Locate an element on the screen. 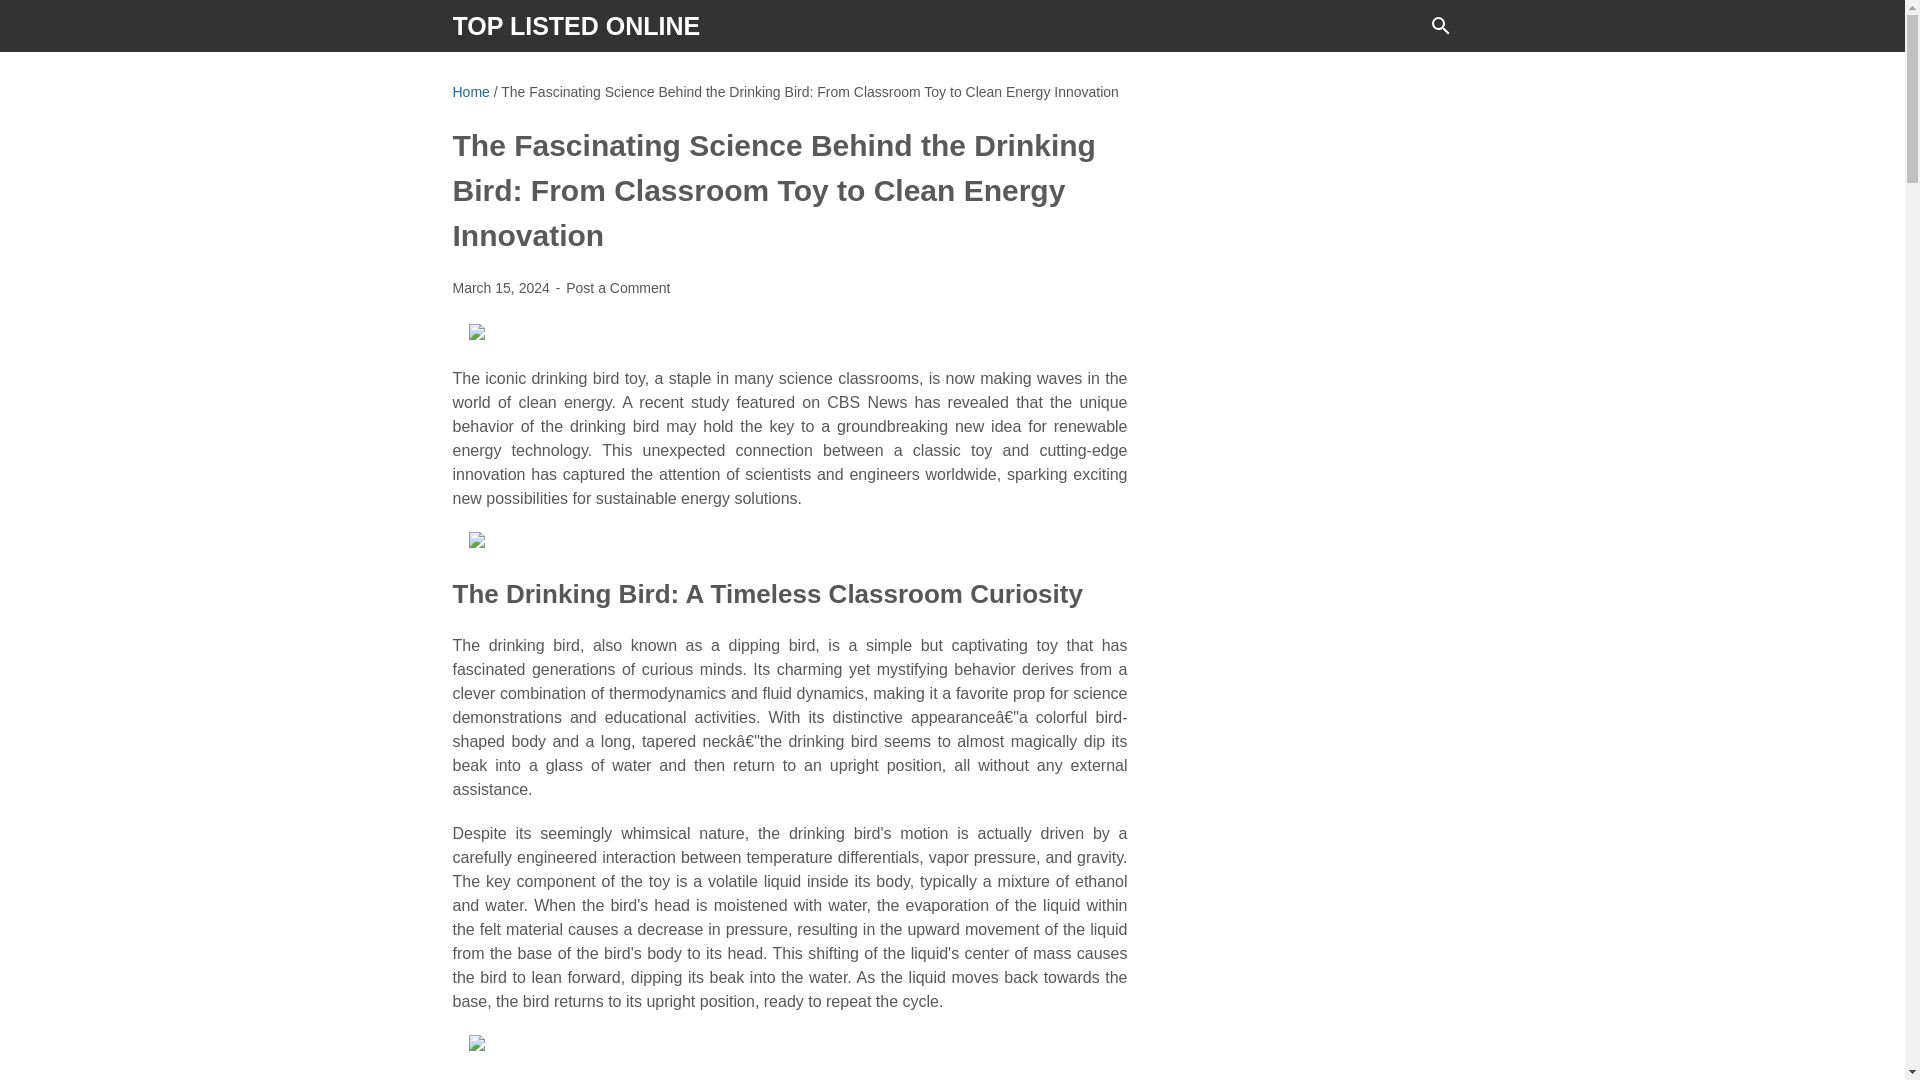  Search this blog is located at coordinates (1440, 26).